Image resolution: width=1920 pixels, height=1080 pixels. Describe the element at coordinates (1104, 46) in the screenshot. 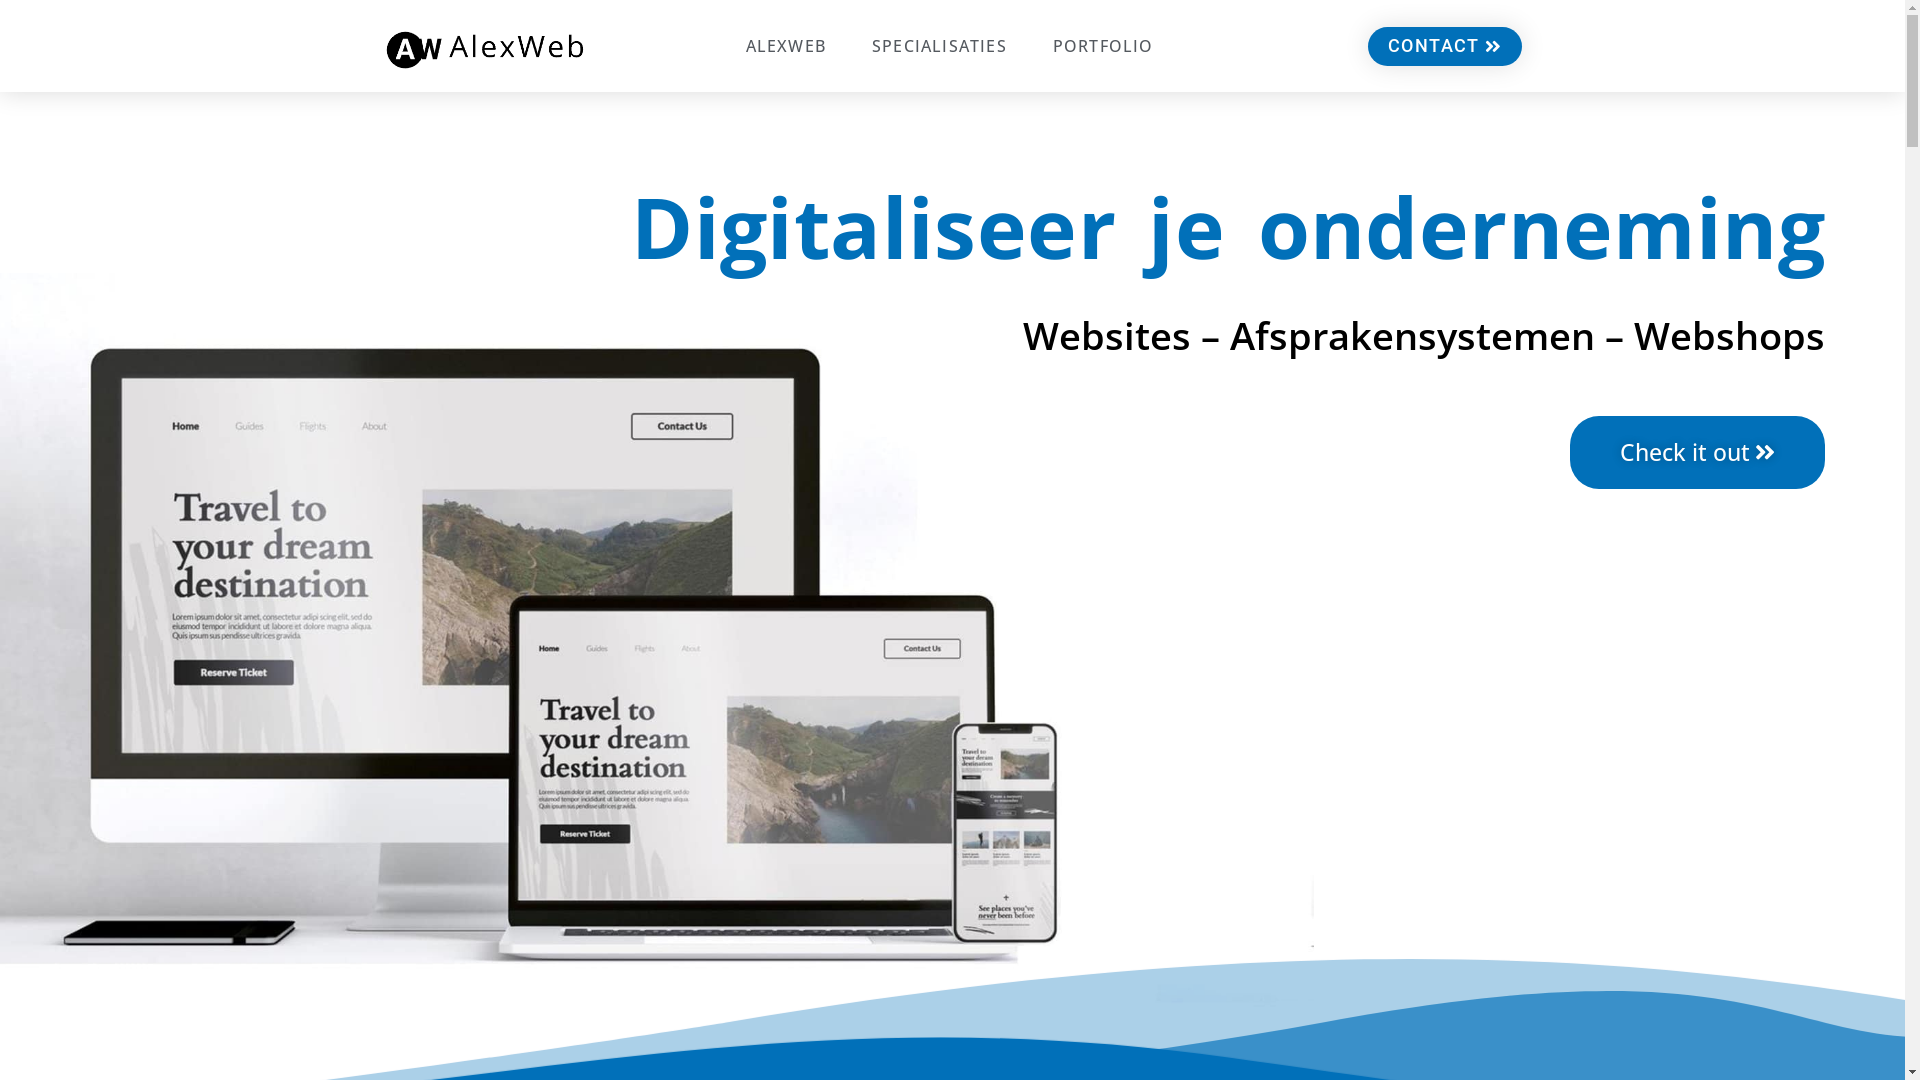

I see `PORTFOLIO` at that location.